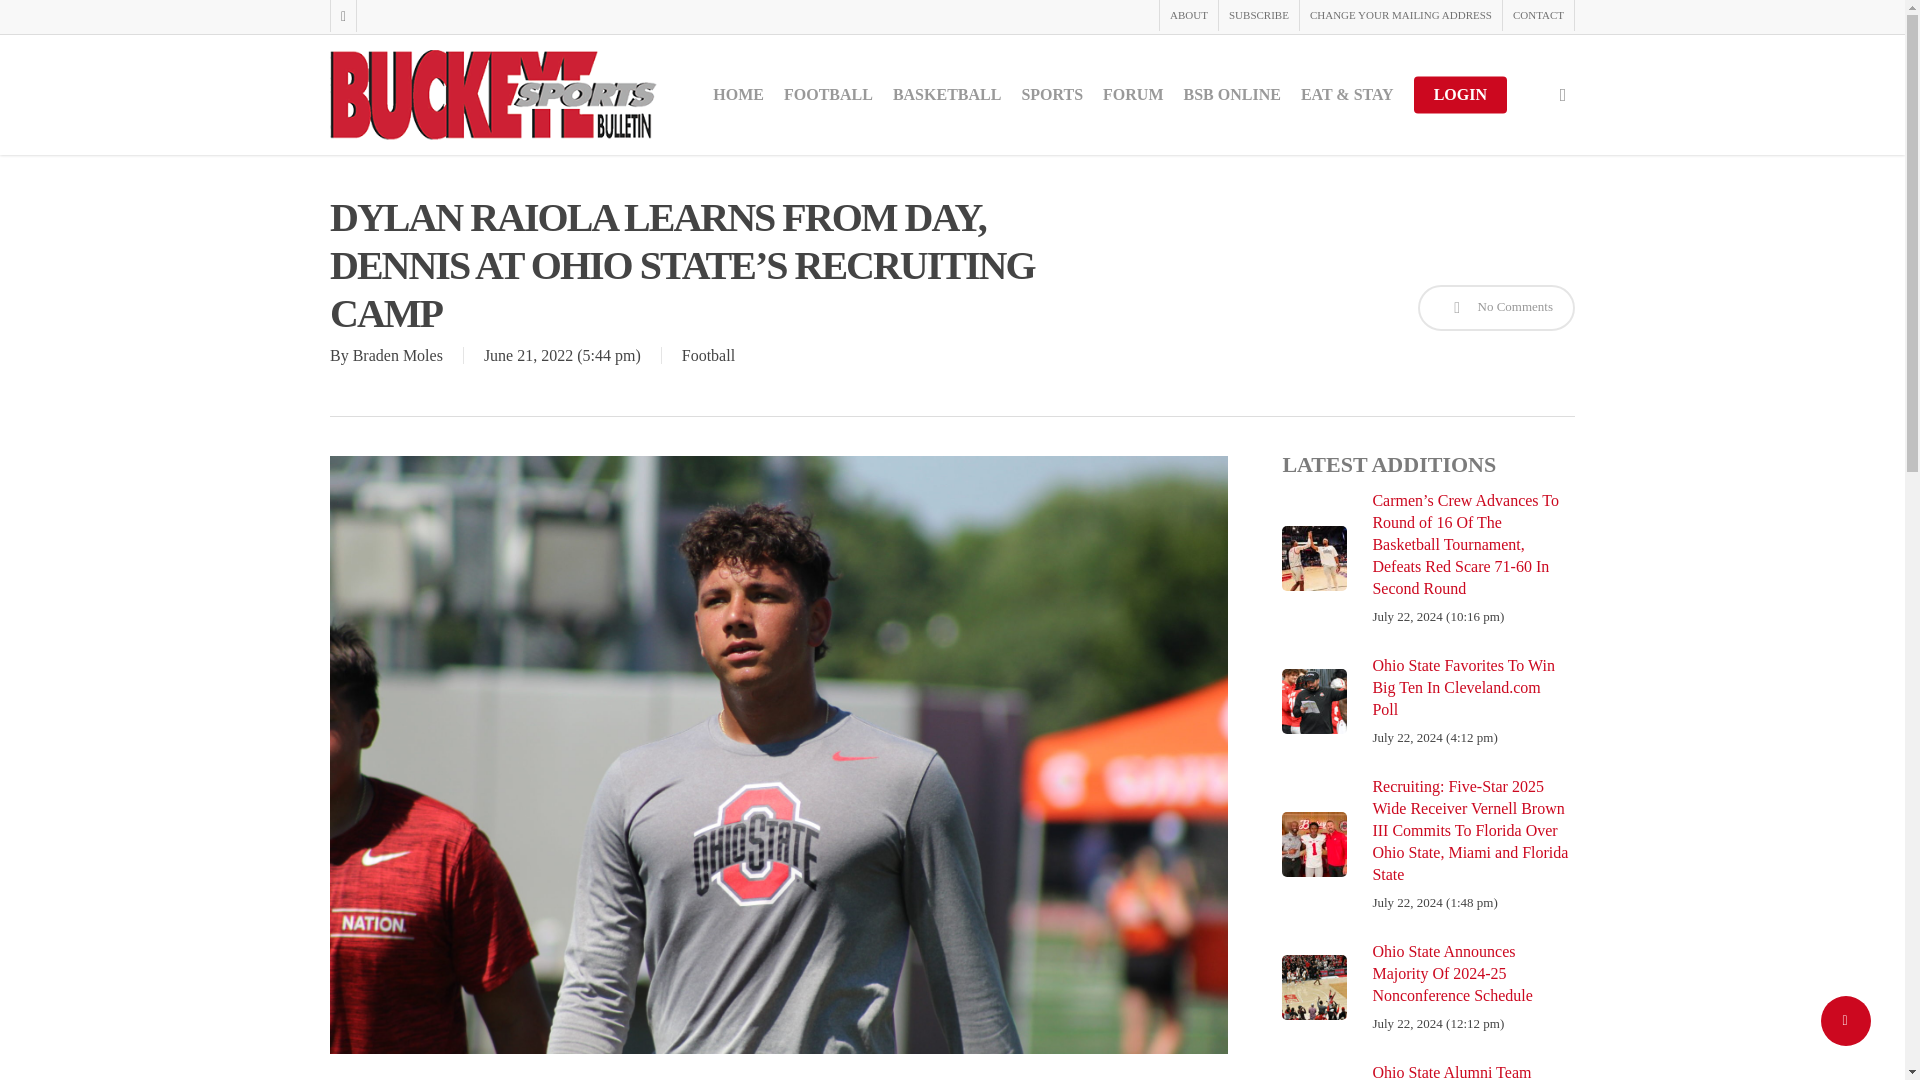 This screenshot has width=1920, height=1080. What do you see at coordinates (1232, 94) in the screenshot?
I see `BSB ONLINE` at bounding box center [1232, 94].